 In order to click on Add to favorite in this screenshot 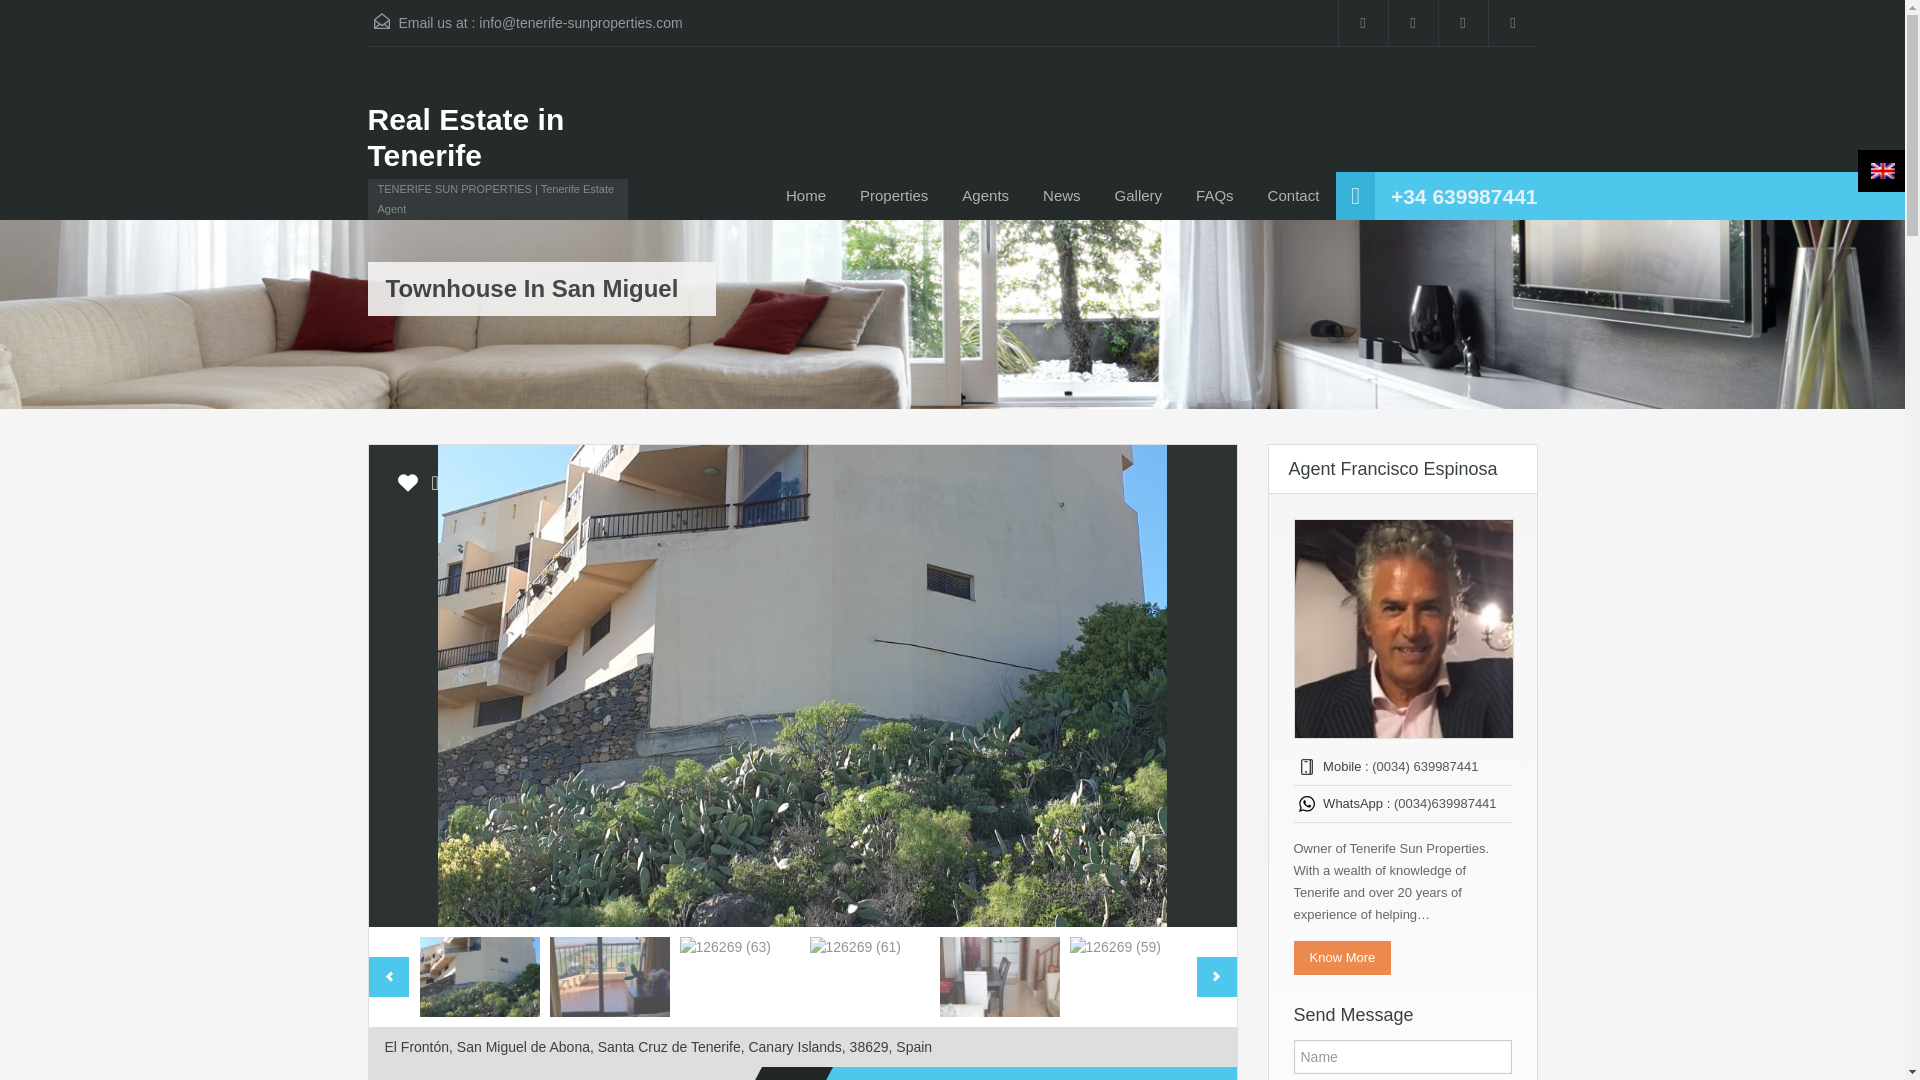, I will do `click(408, 489)`.